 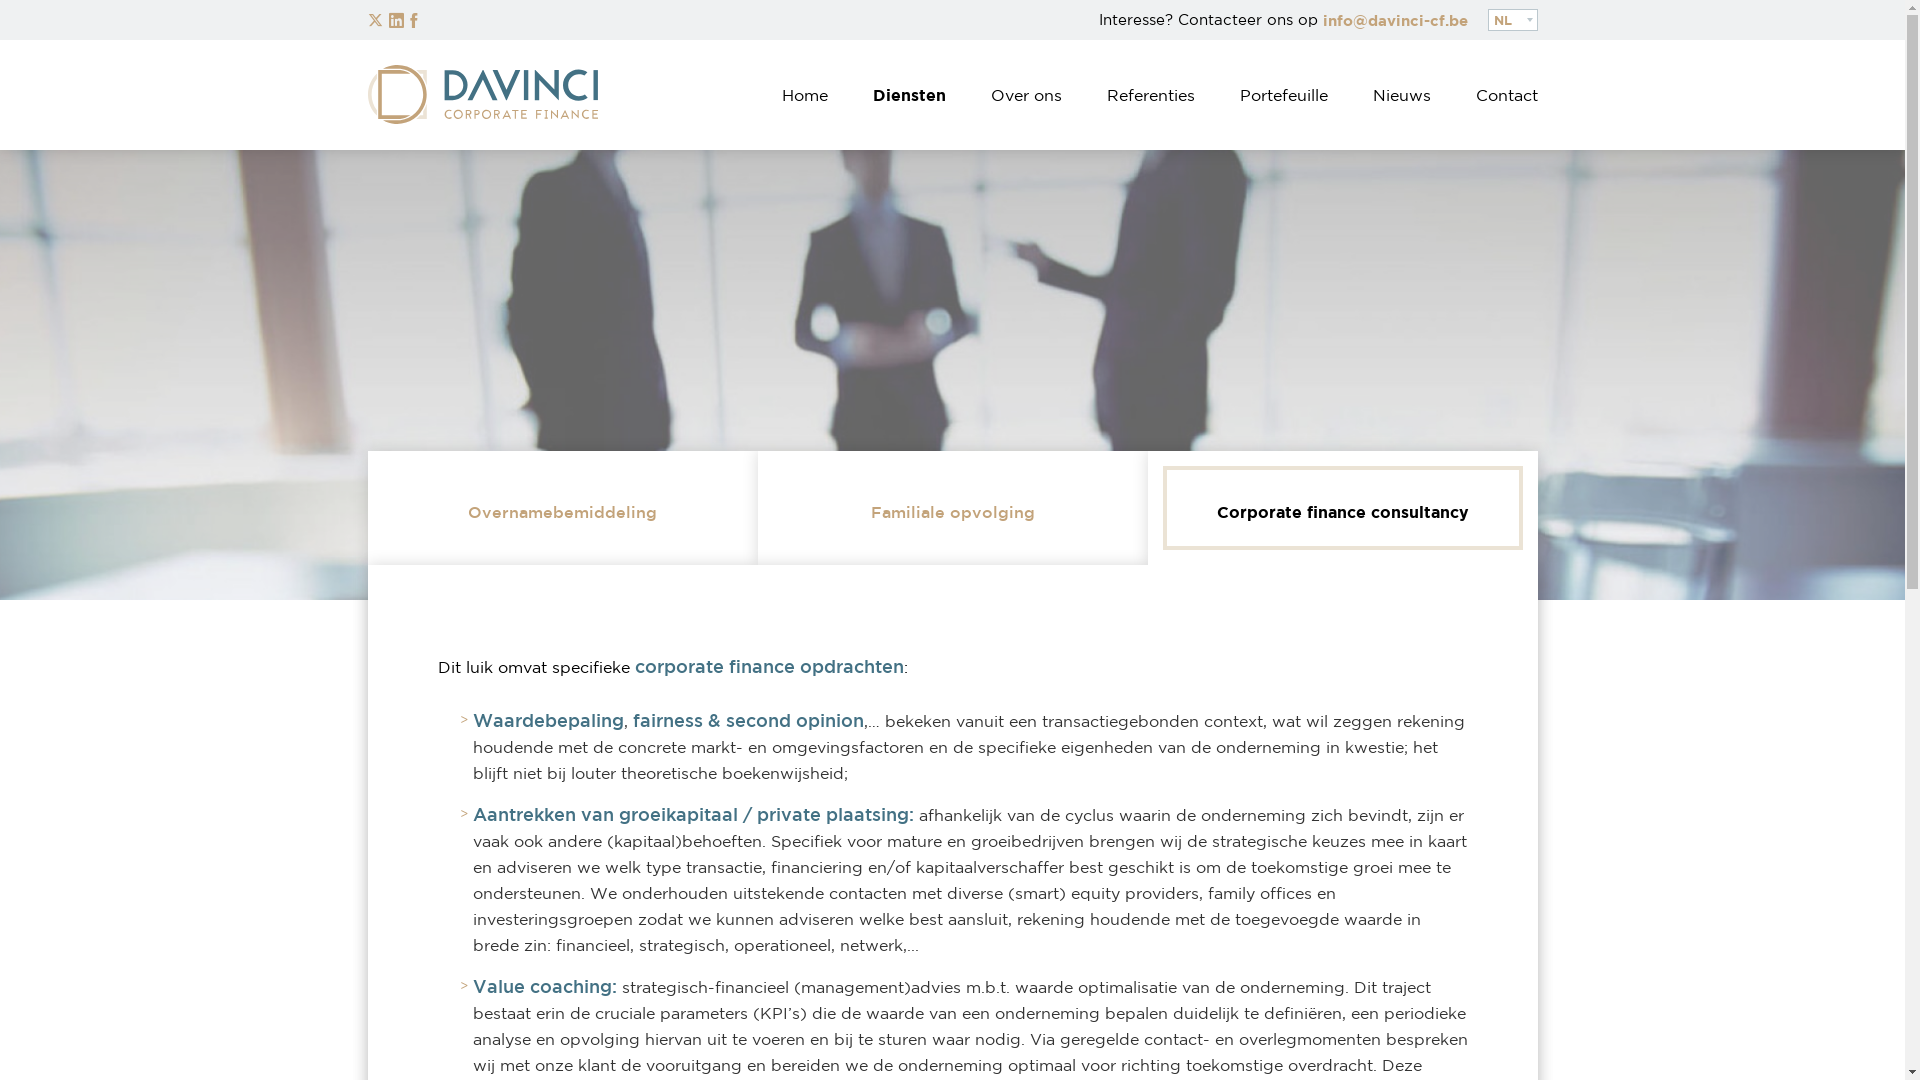 I want to click on Nieuws, so click(x=1402, y=95).